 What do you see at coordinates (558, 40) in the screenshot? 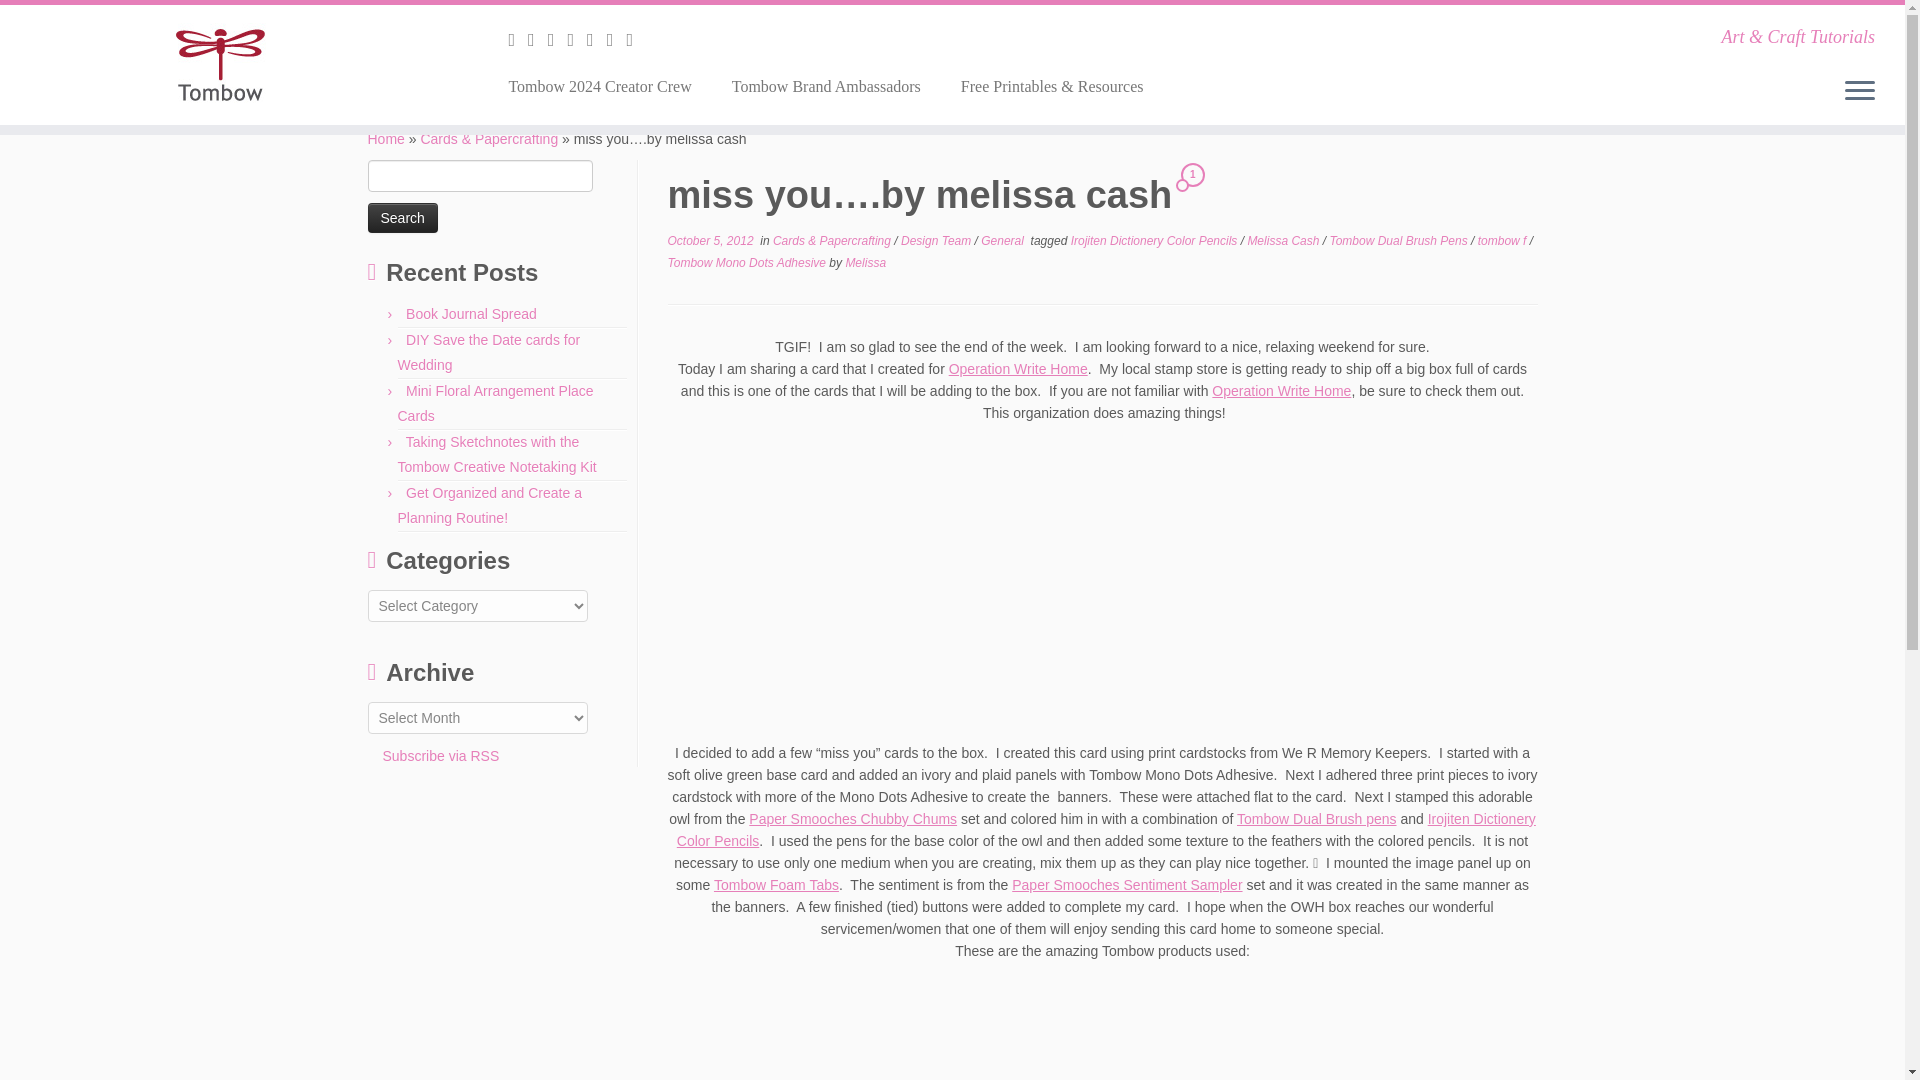
I see `Follow me on Facebook` at bounding box center [558, 40].